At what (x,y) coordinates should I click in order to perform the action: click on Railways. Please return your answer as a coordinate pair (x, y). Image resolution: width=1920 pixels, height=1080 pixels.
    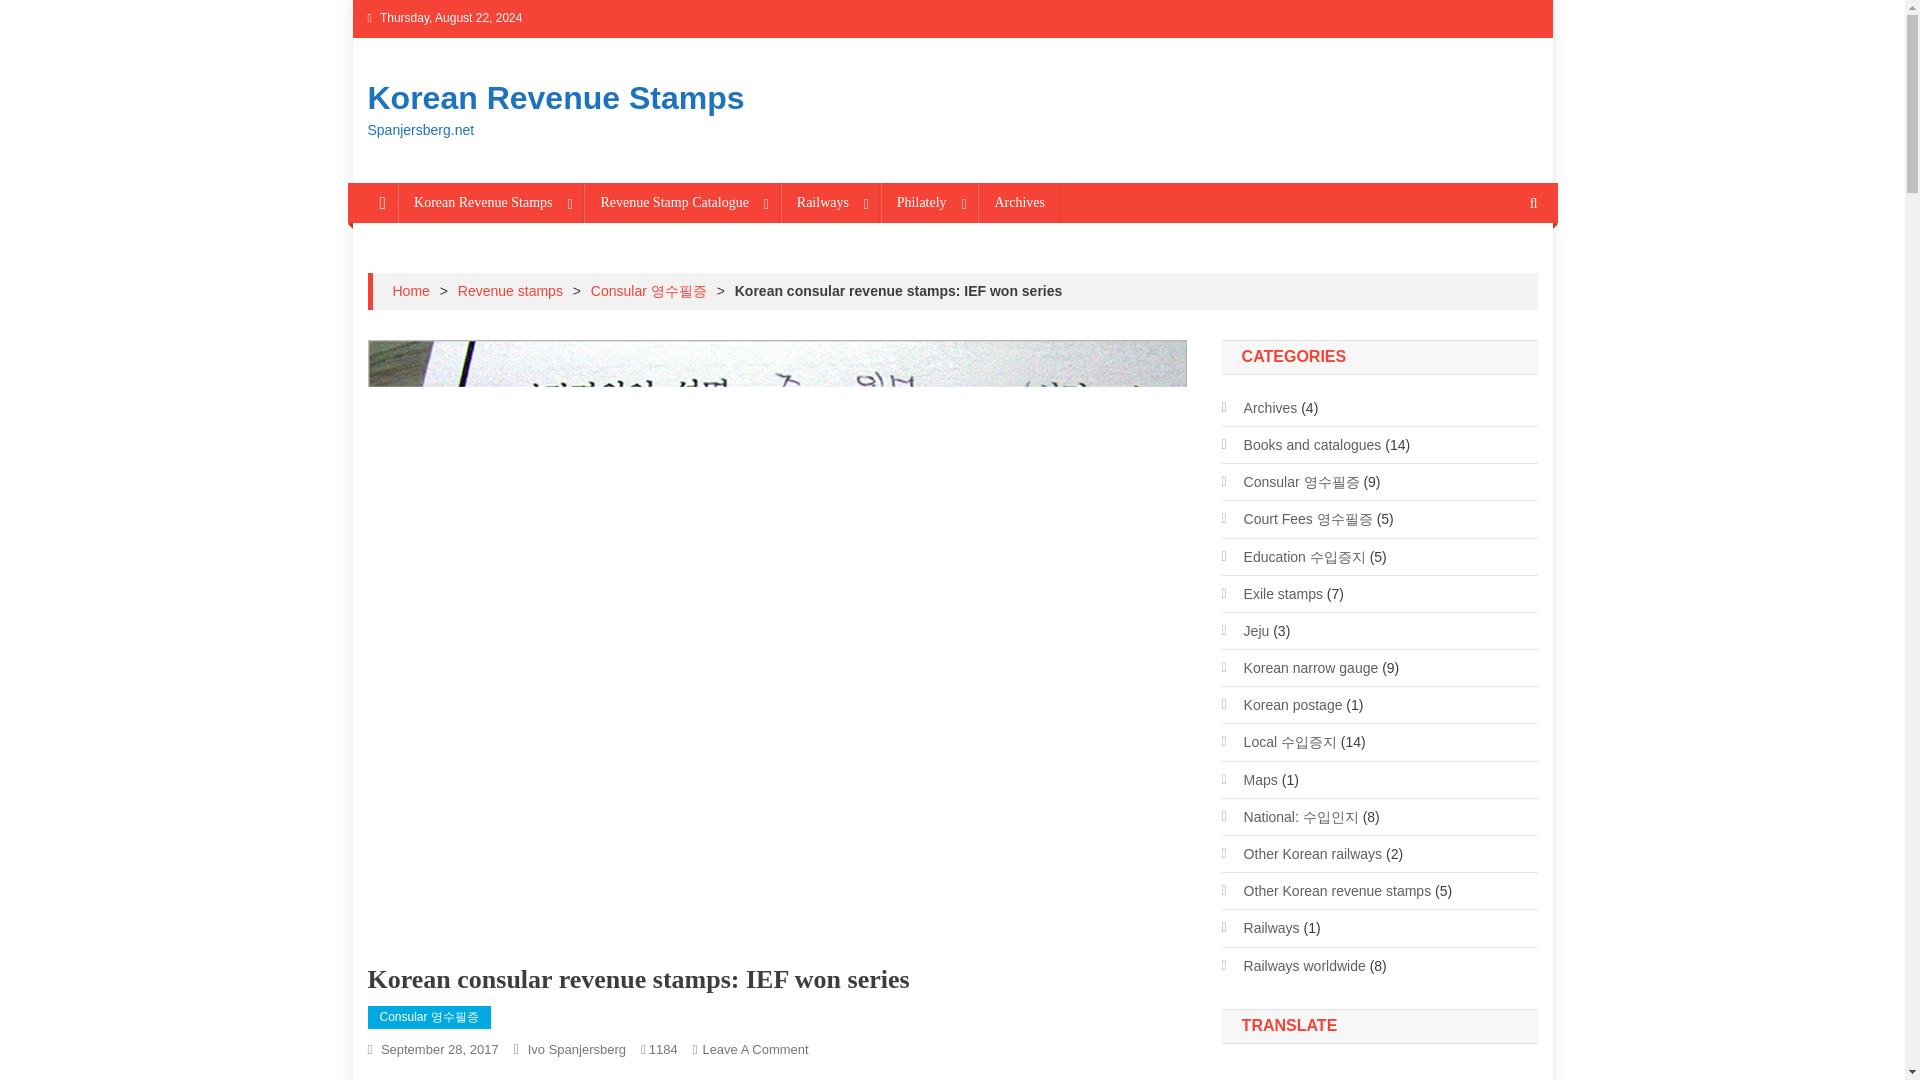
    Looking at the image, I should click on (830, 202).